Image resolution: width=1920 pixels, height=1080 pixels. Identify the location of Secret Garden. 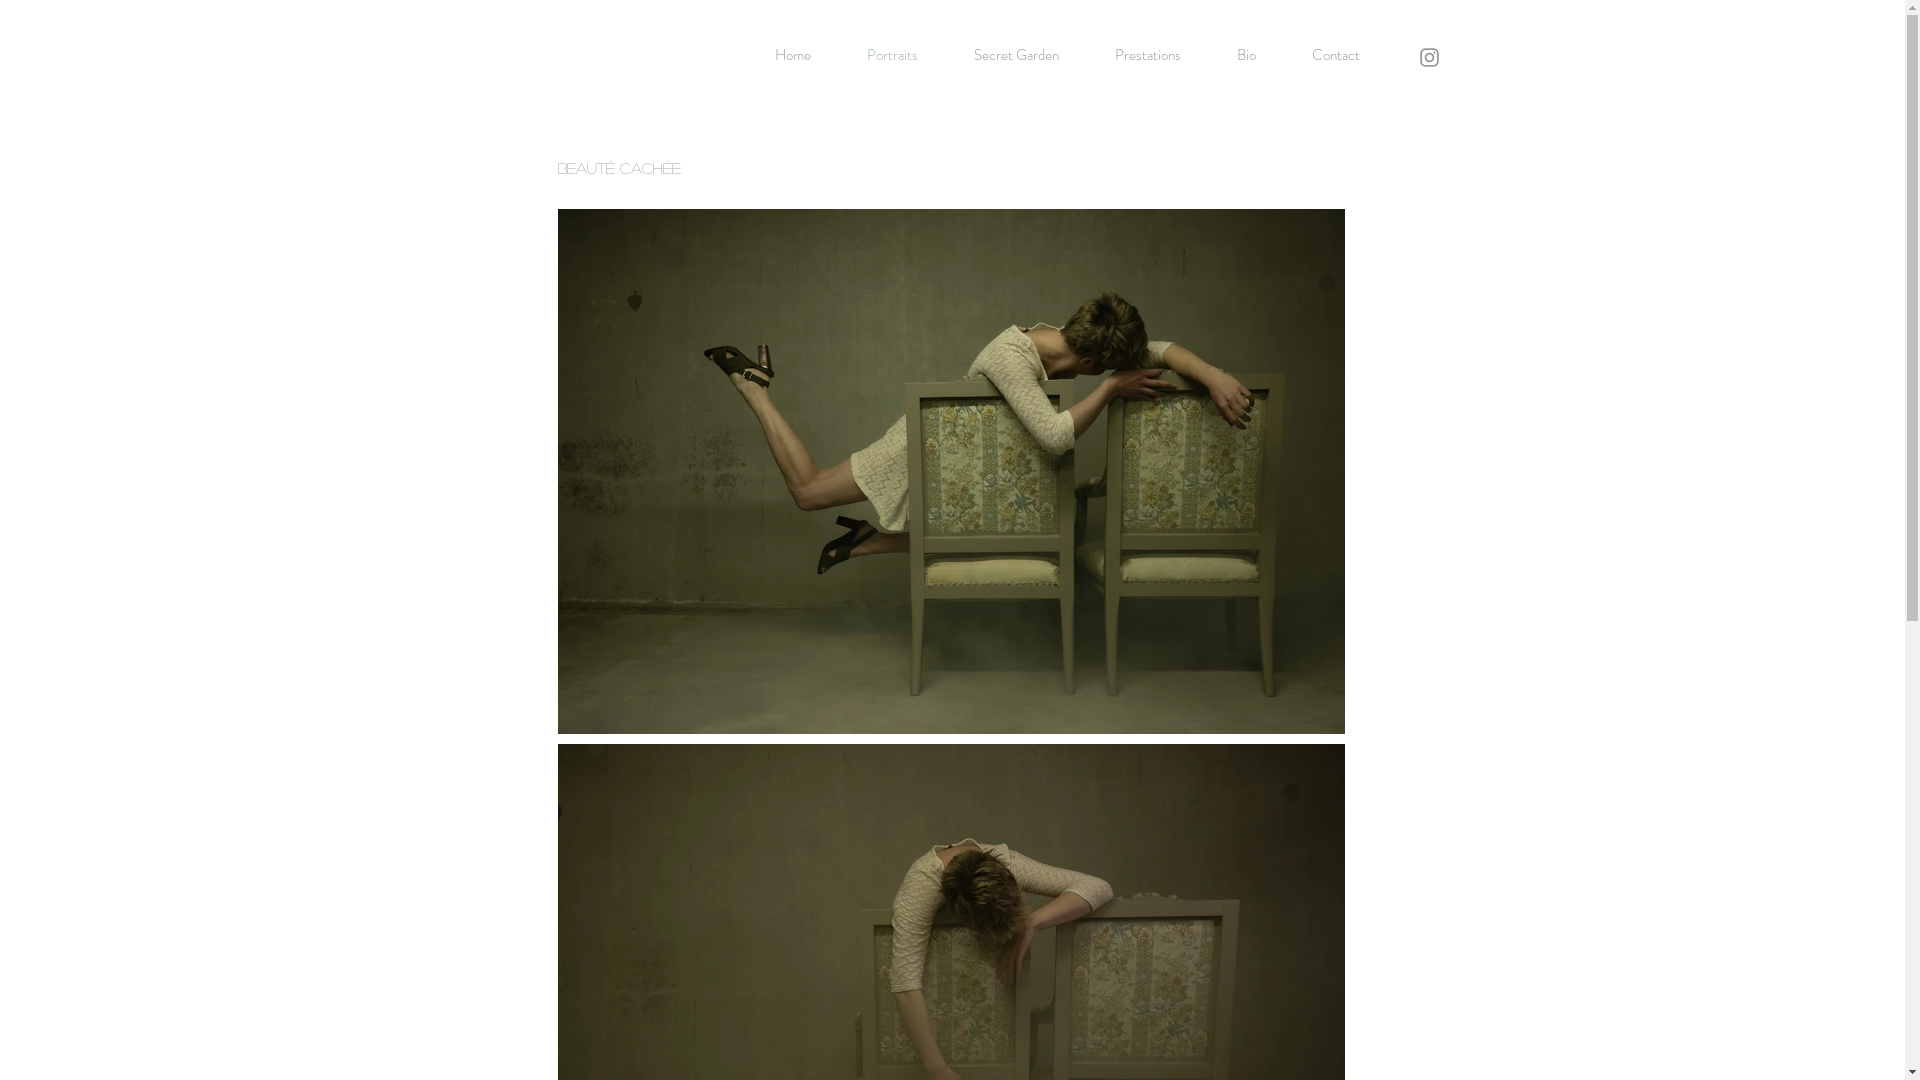
(1016, 55).